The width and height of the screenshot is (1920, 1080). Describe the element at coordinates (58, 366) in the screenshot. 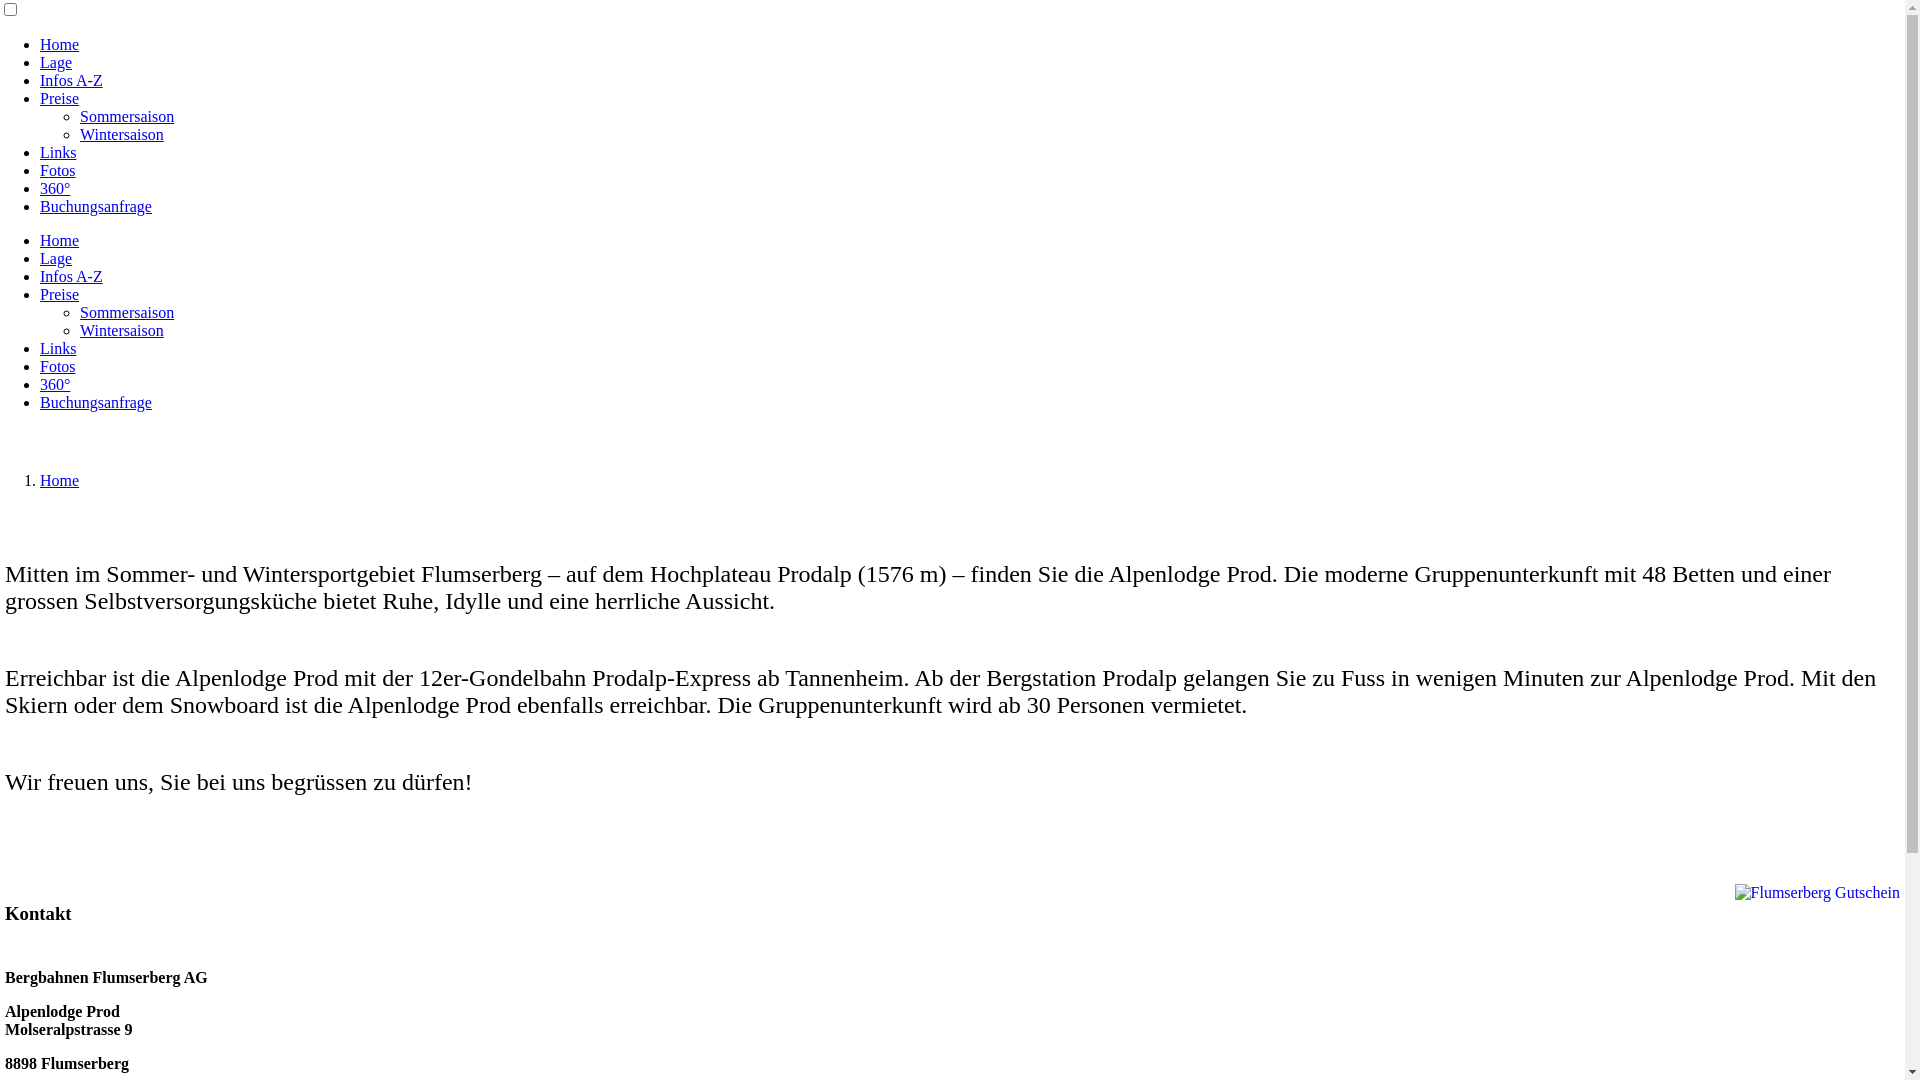

I see `Fotos` at that location.